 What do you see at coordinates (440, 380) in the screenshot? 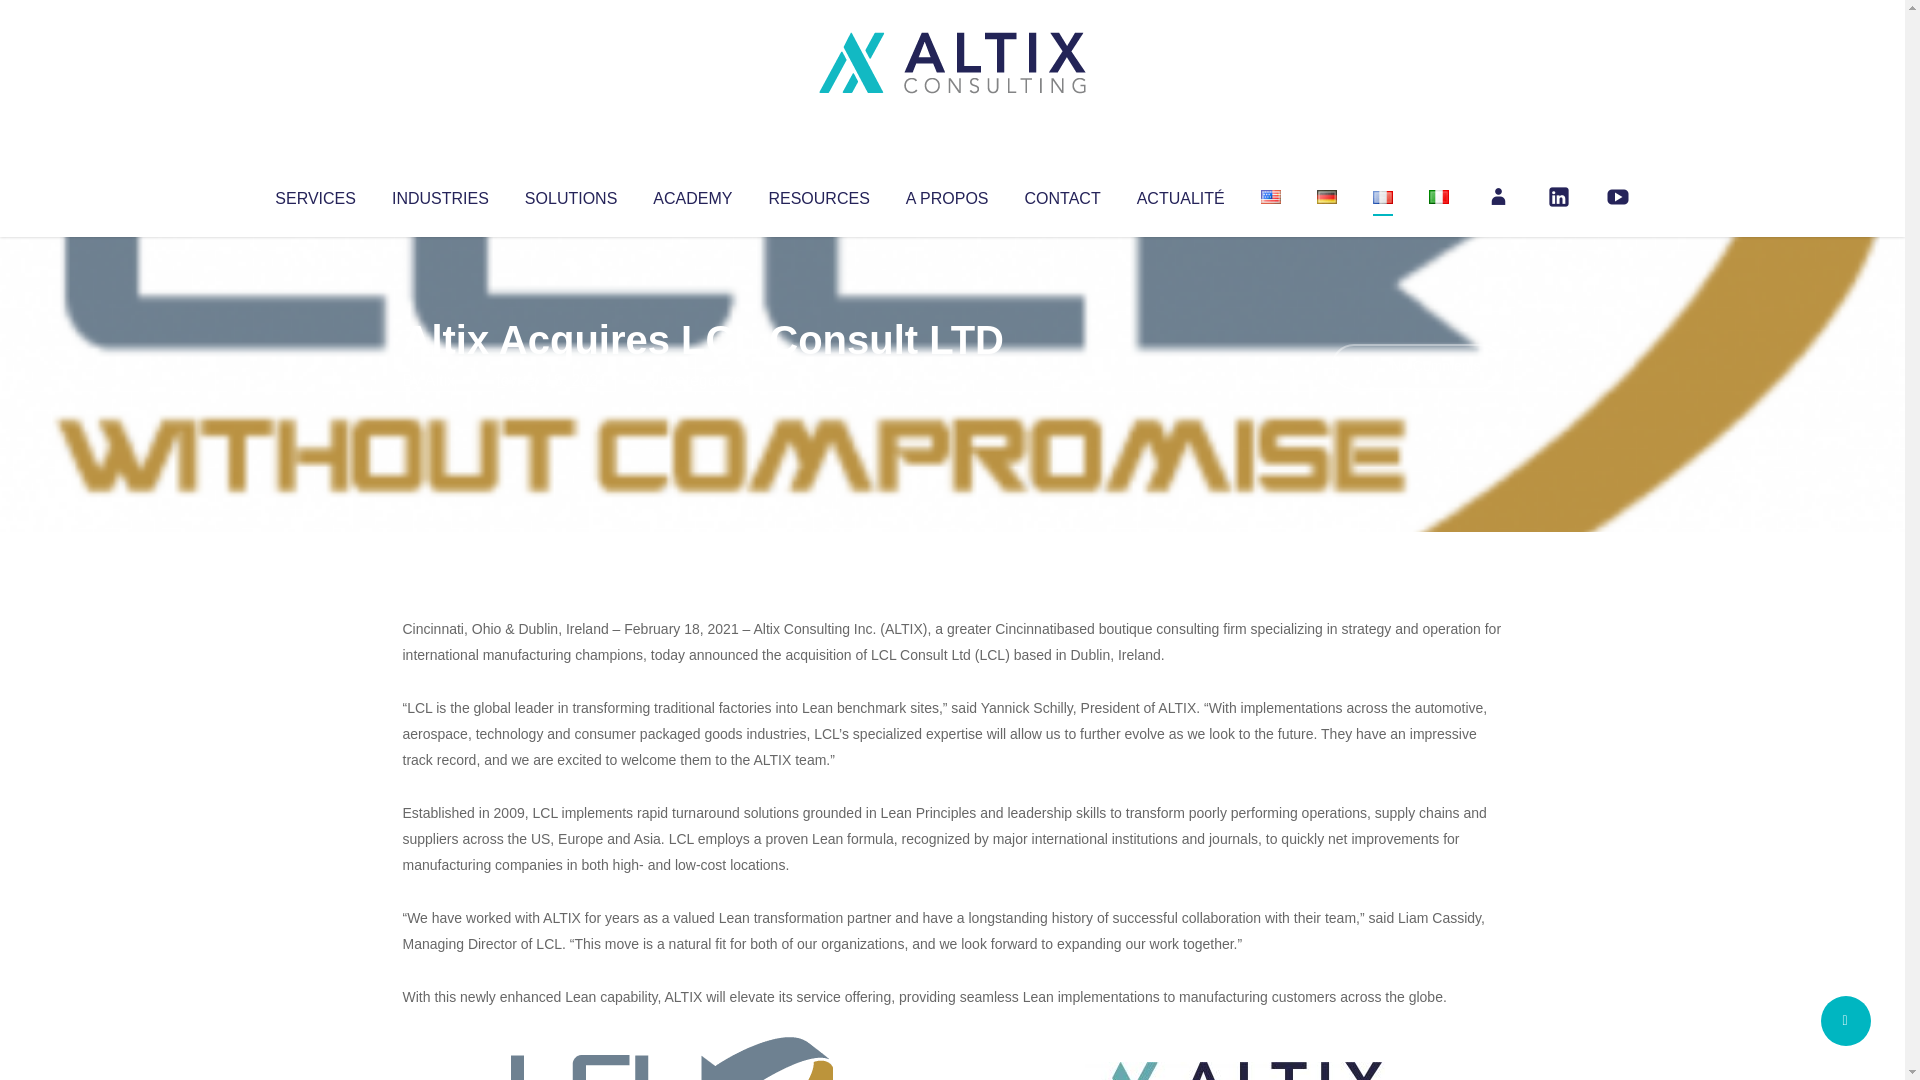
I see `Altix` at bounding box center [440, 380].